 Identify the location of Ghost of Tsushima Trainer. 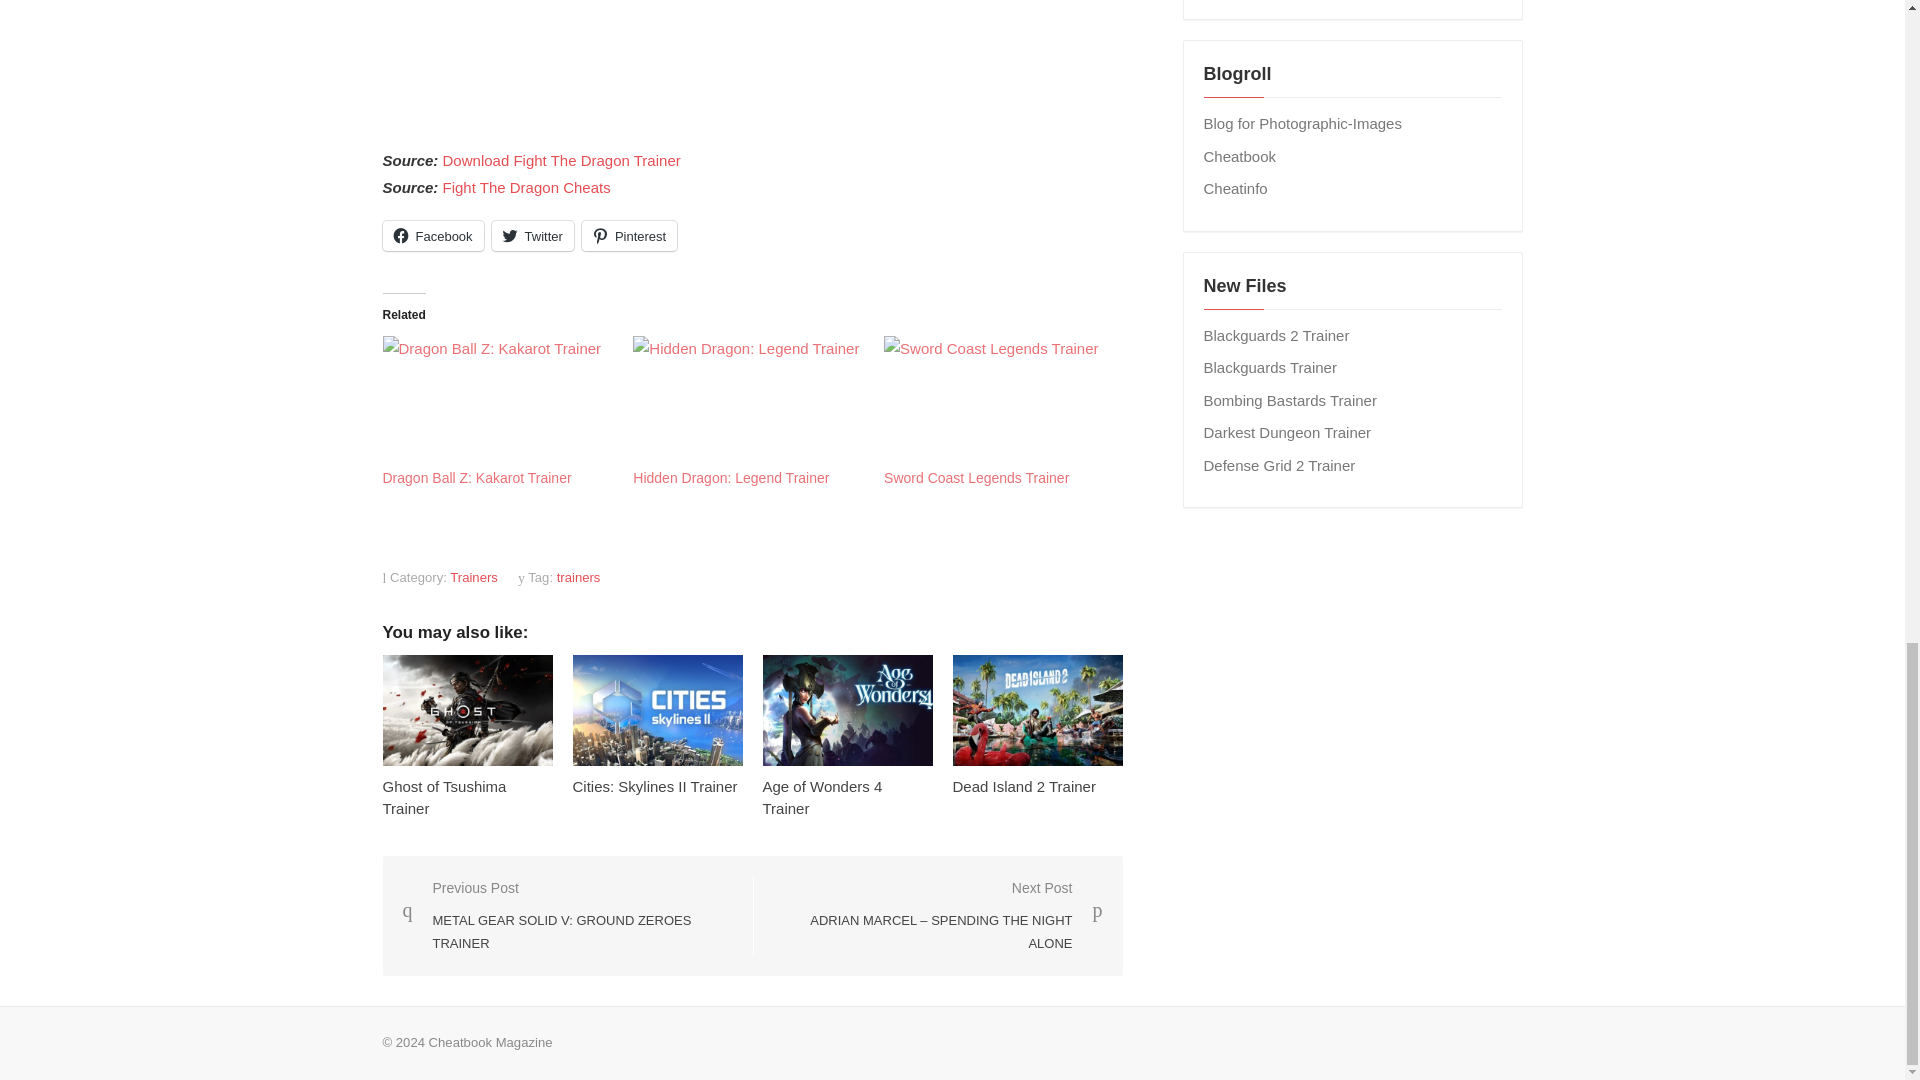
(444, 797).